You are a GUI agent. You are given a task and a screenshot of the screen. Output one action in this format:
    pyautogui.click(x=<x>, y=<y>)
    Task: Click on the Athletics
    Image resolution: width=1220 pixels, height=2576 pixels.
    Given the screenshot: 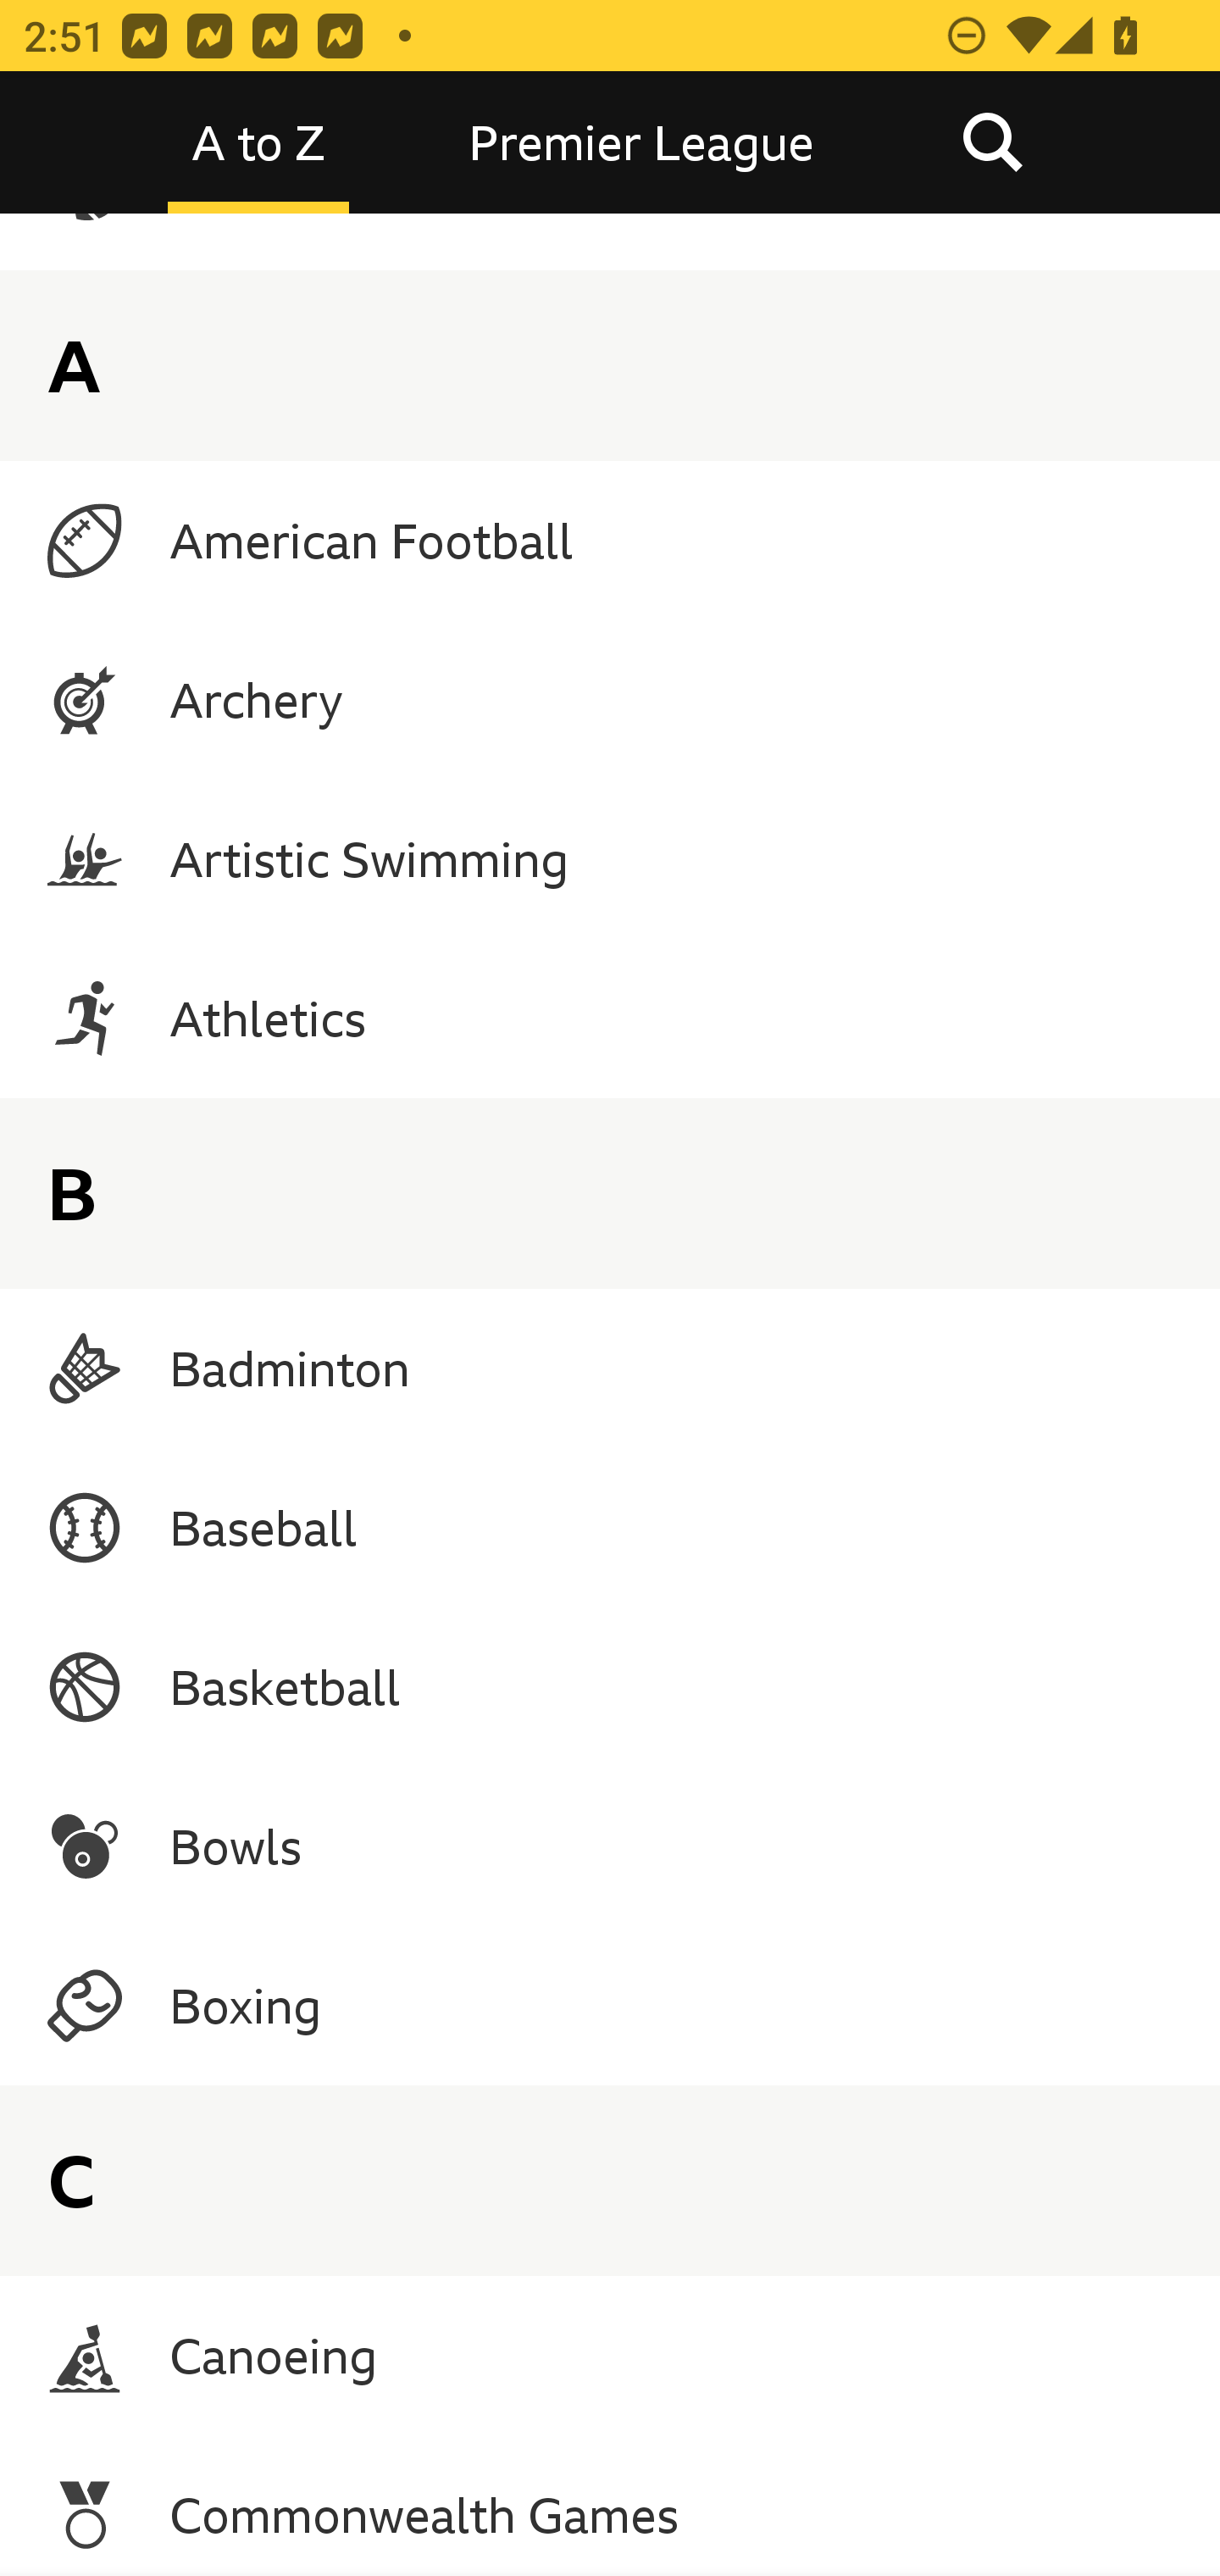 What is the action you would take?
    pyautogui.click(x=610, y=1017)
    